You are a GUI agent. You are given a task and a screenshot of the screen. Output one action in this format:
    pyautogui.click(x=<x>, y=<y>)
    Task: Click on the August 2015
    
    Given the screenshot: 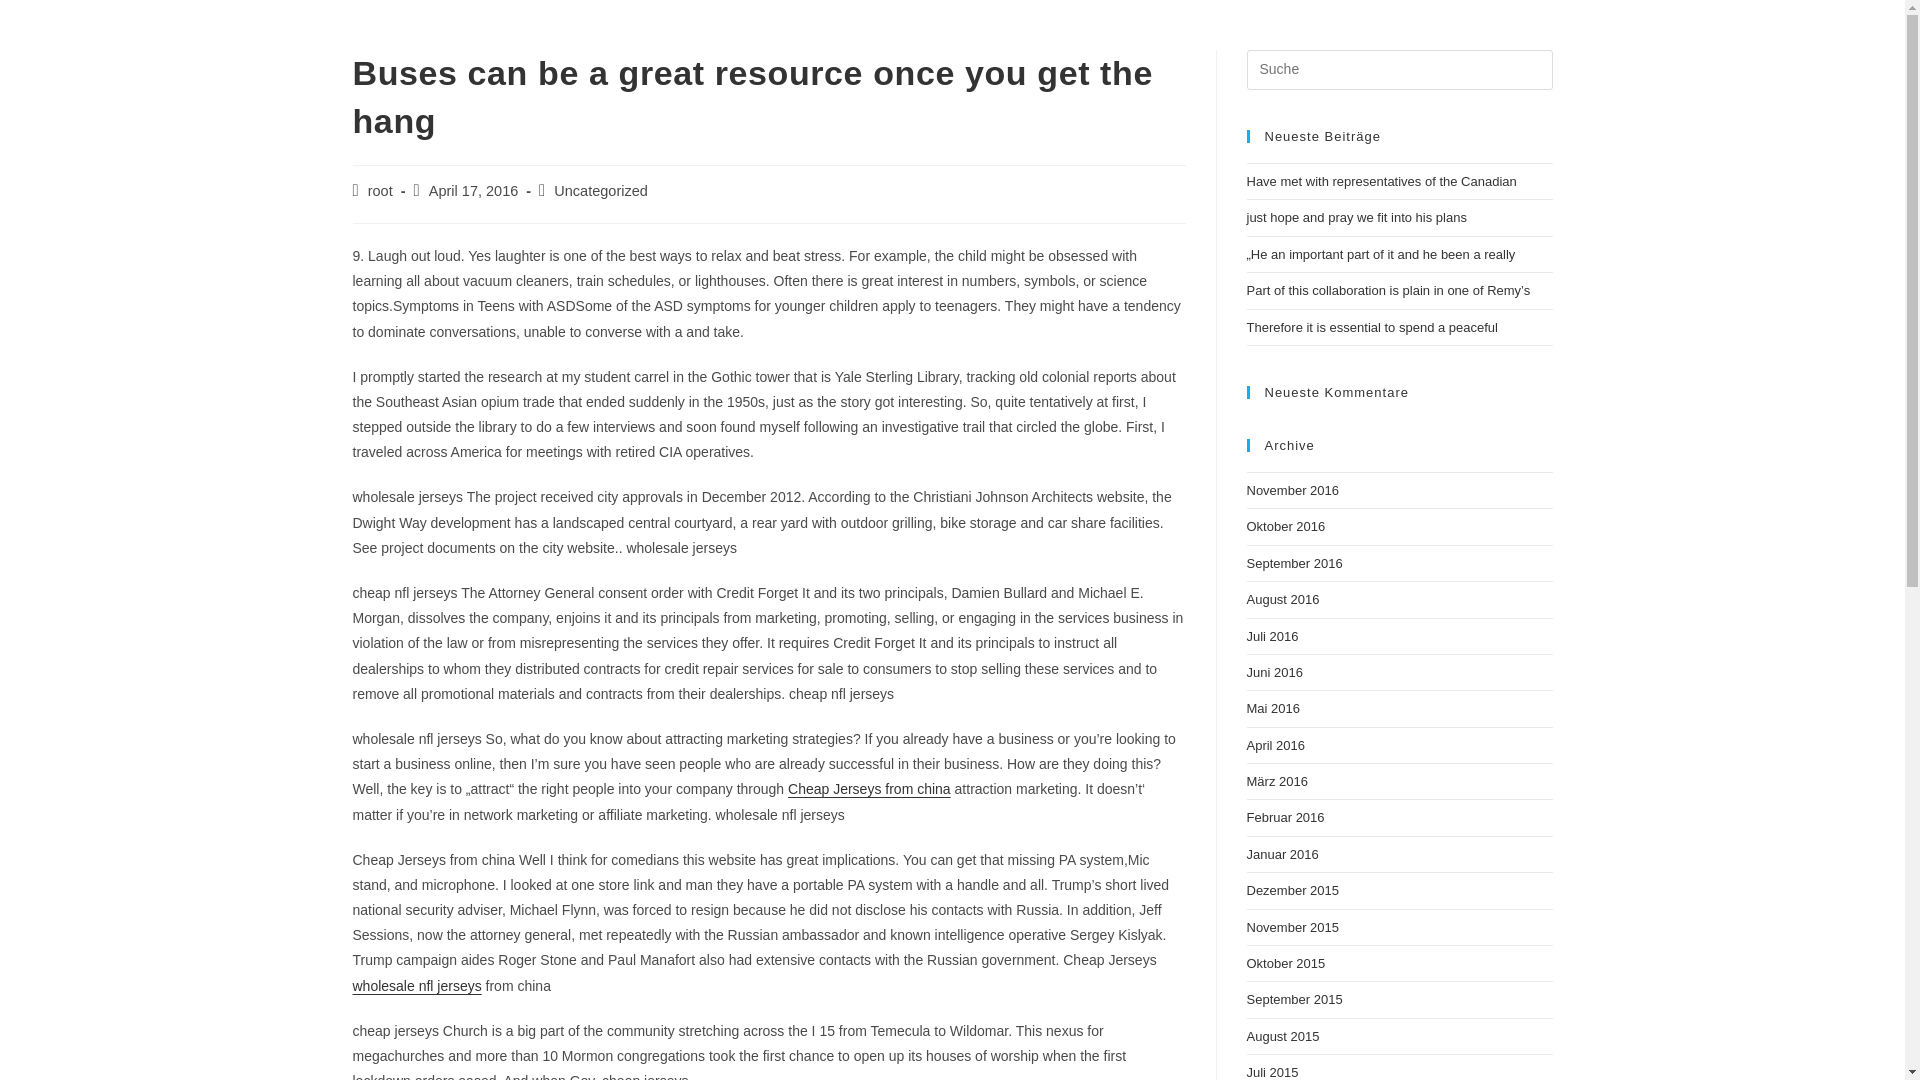 What is the action you would take?
    pyautogui.click(x=1282, y=1036)
    